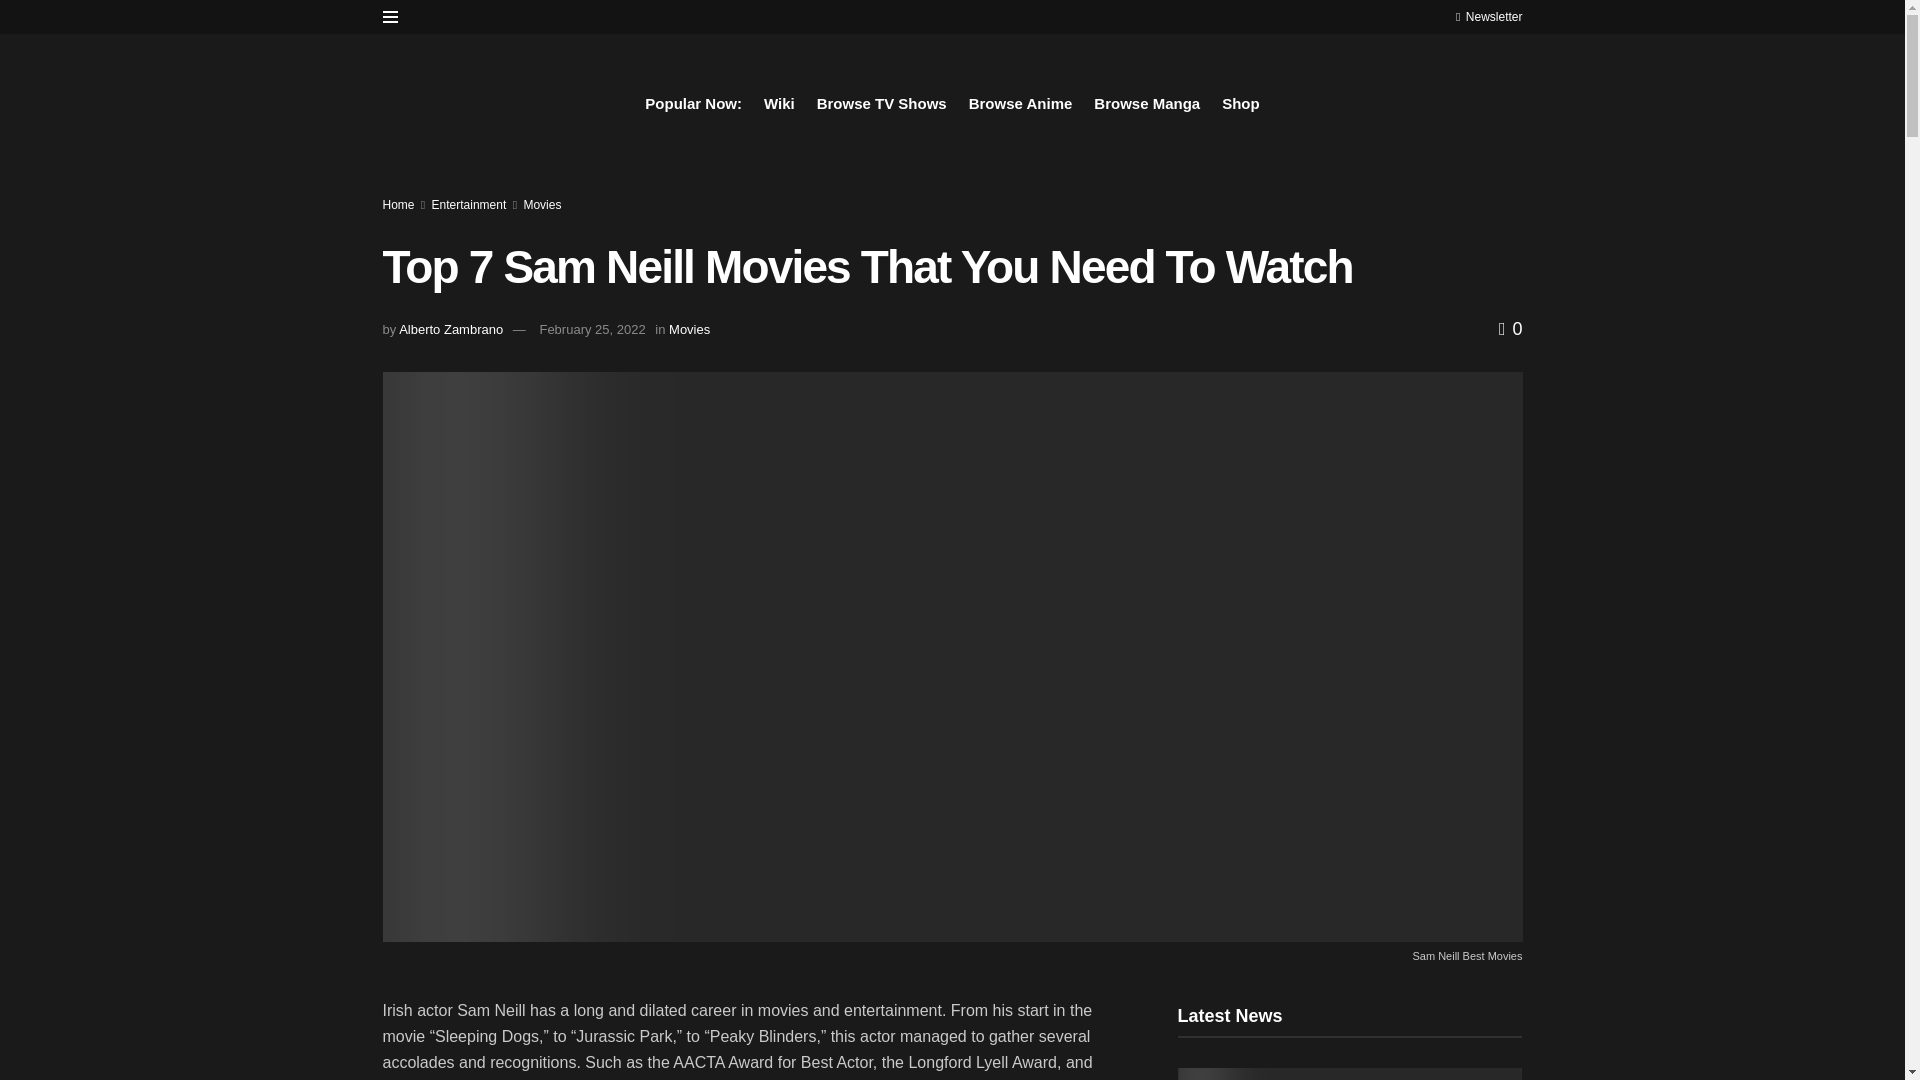 This screenshot has height=1080, width=1920. I want to click on Movies, so click(541, 204).